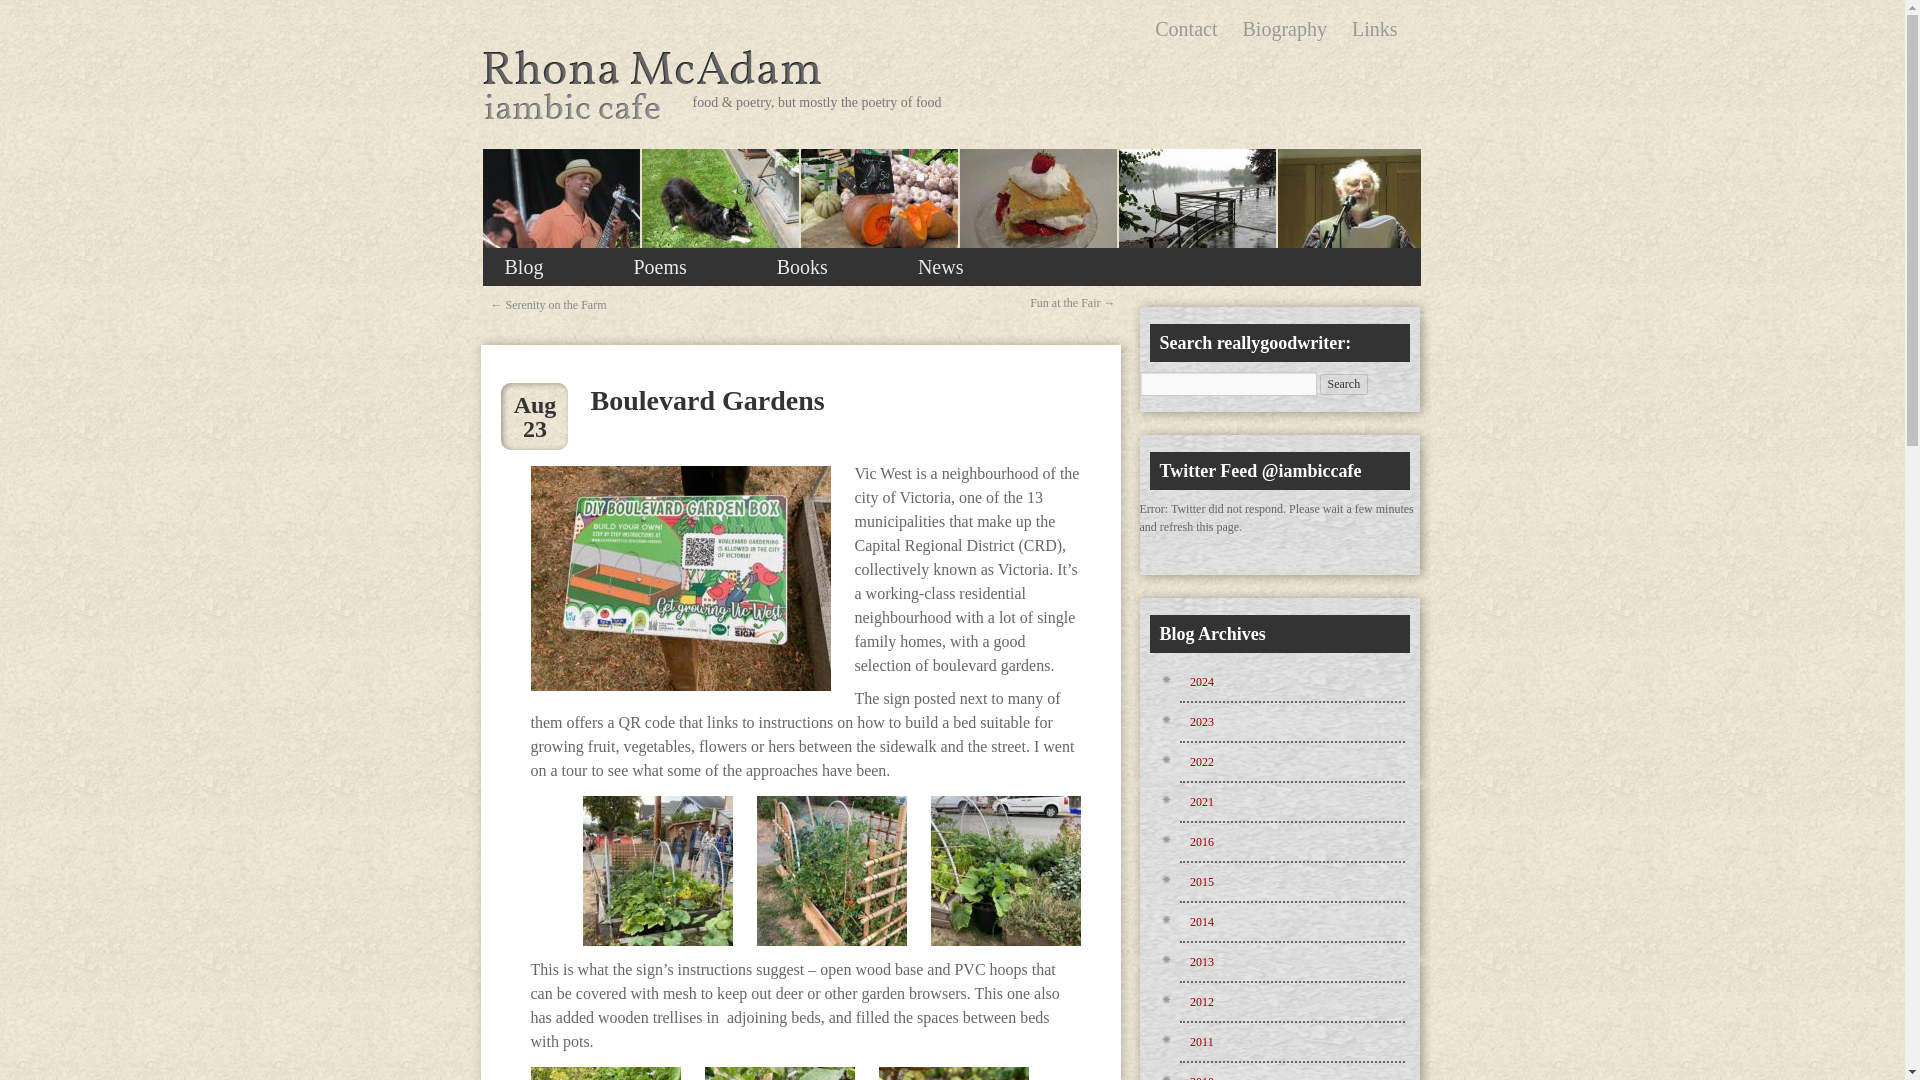  I want to click on MarketPumpkin.jpg, so click(879, 204).